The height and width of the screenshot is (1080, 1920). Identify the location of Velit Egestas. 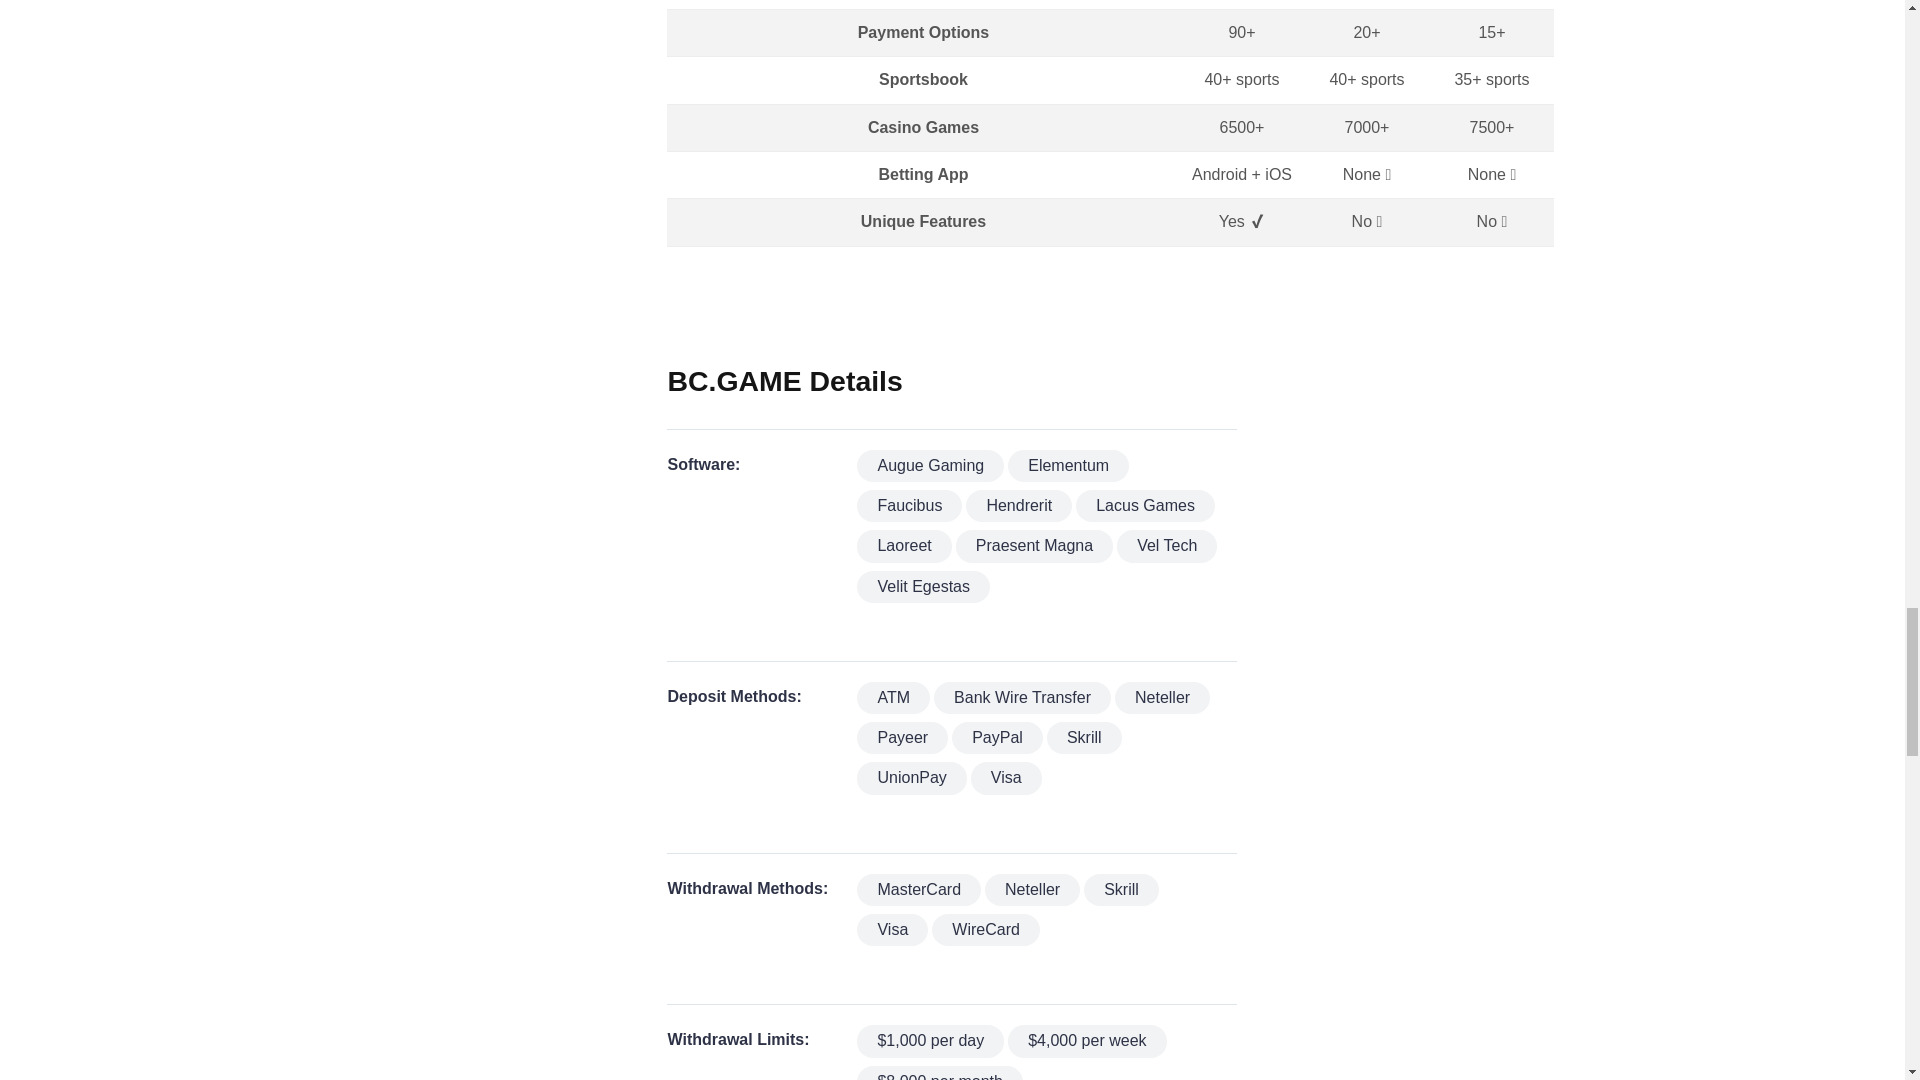
(923, 586).